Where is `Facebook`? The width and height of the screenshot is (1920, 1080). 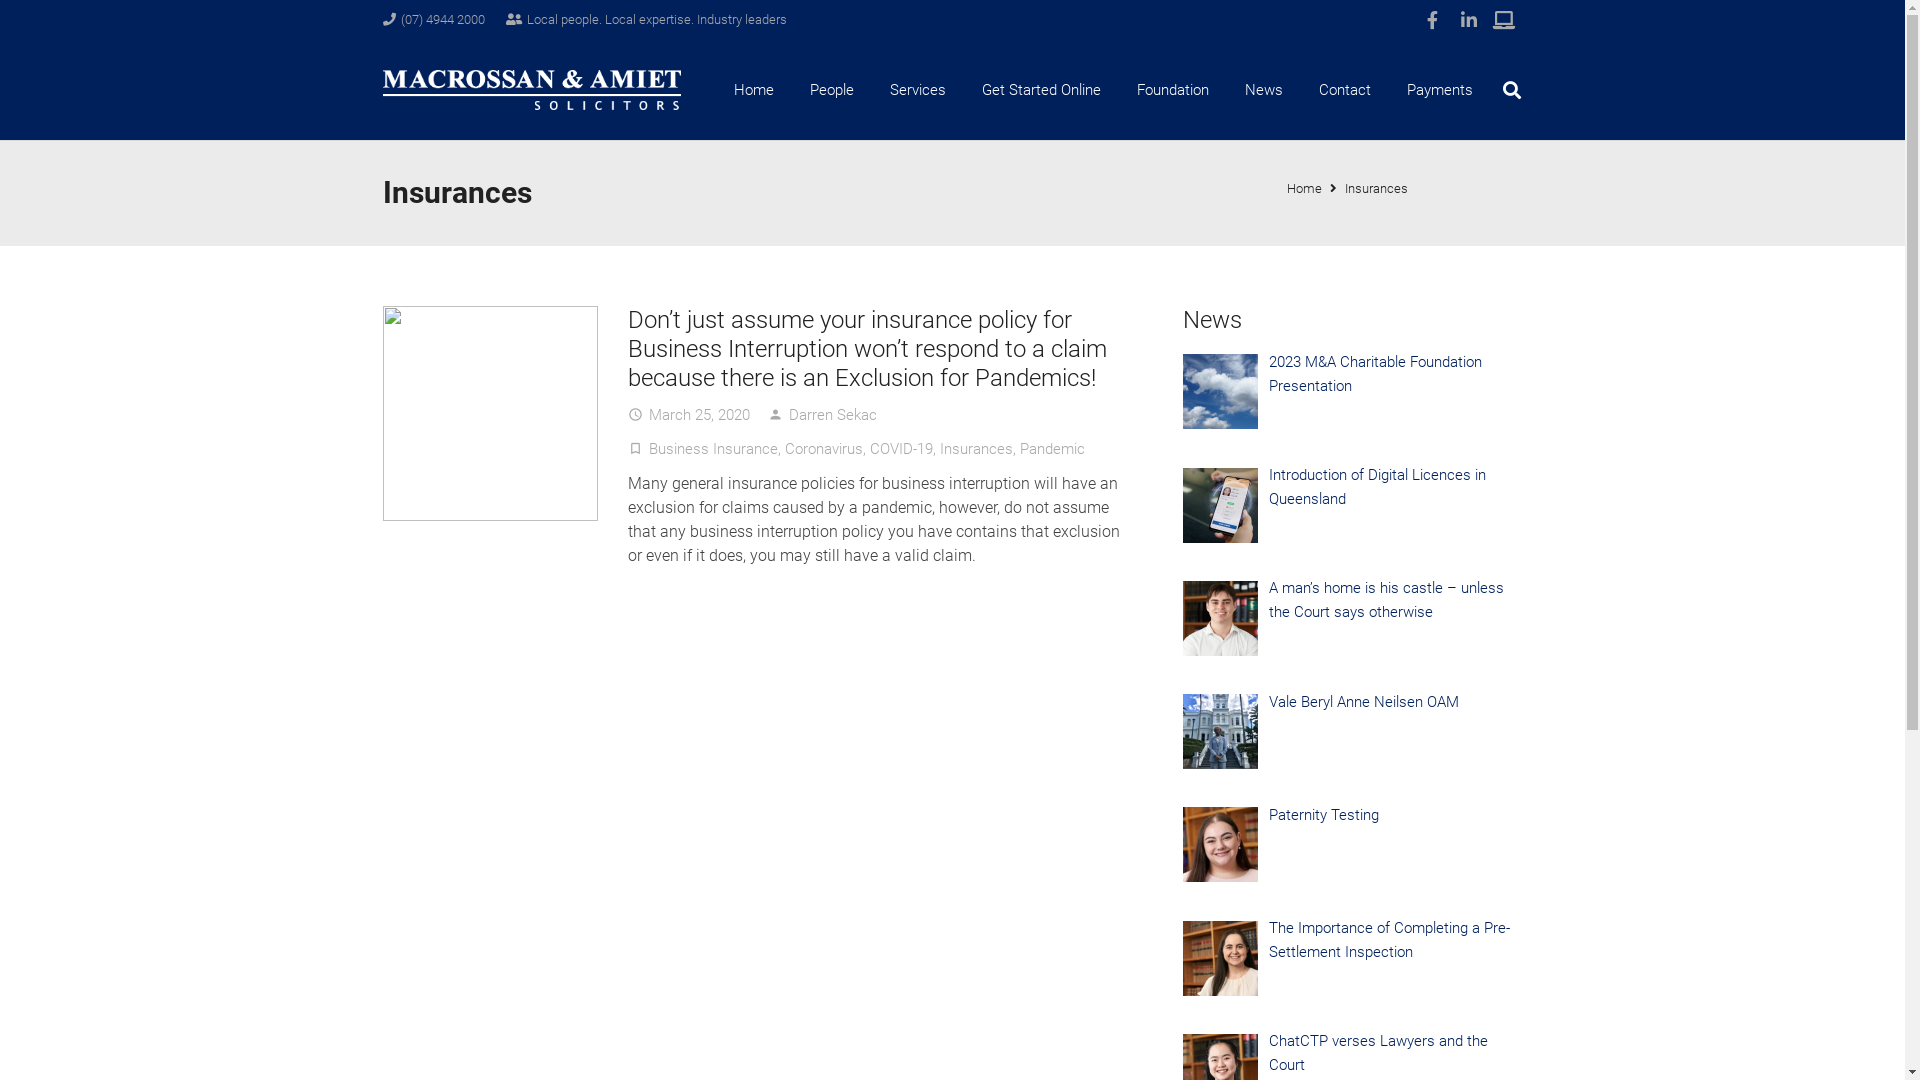 Facebook is located at coordinates (1432, 20).